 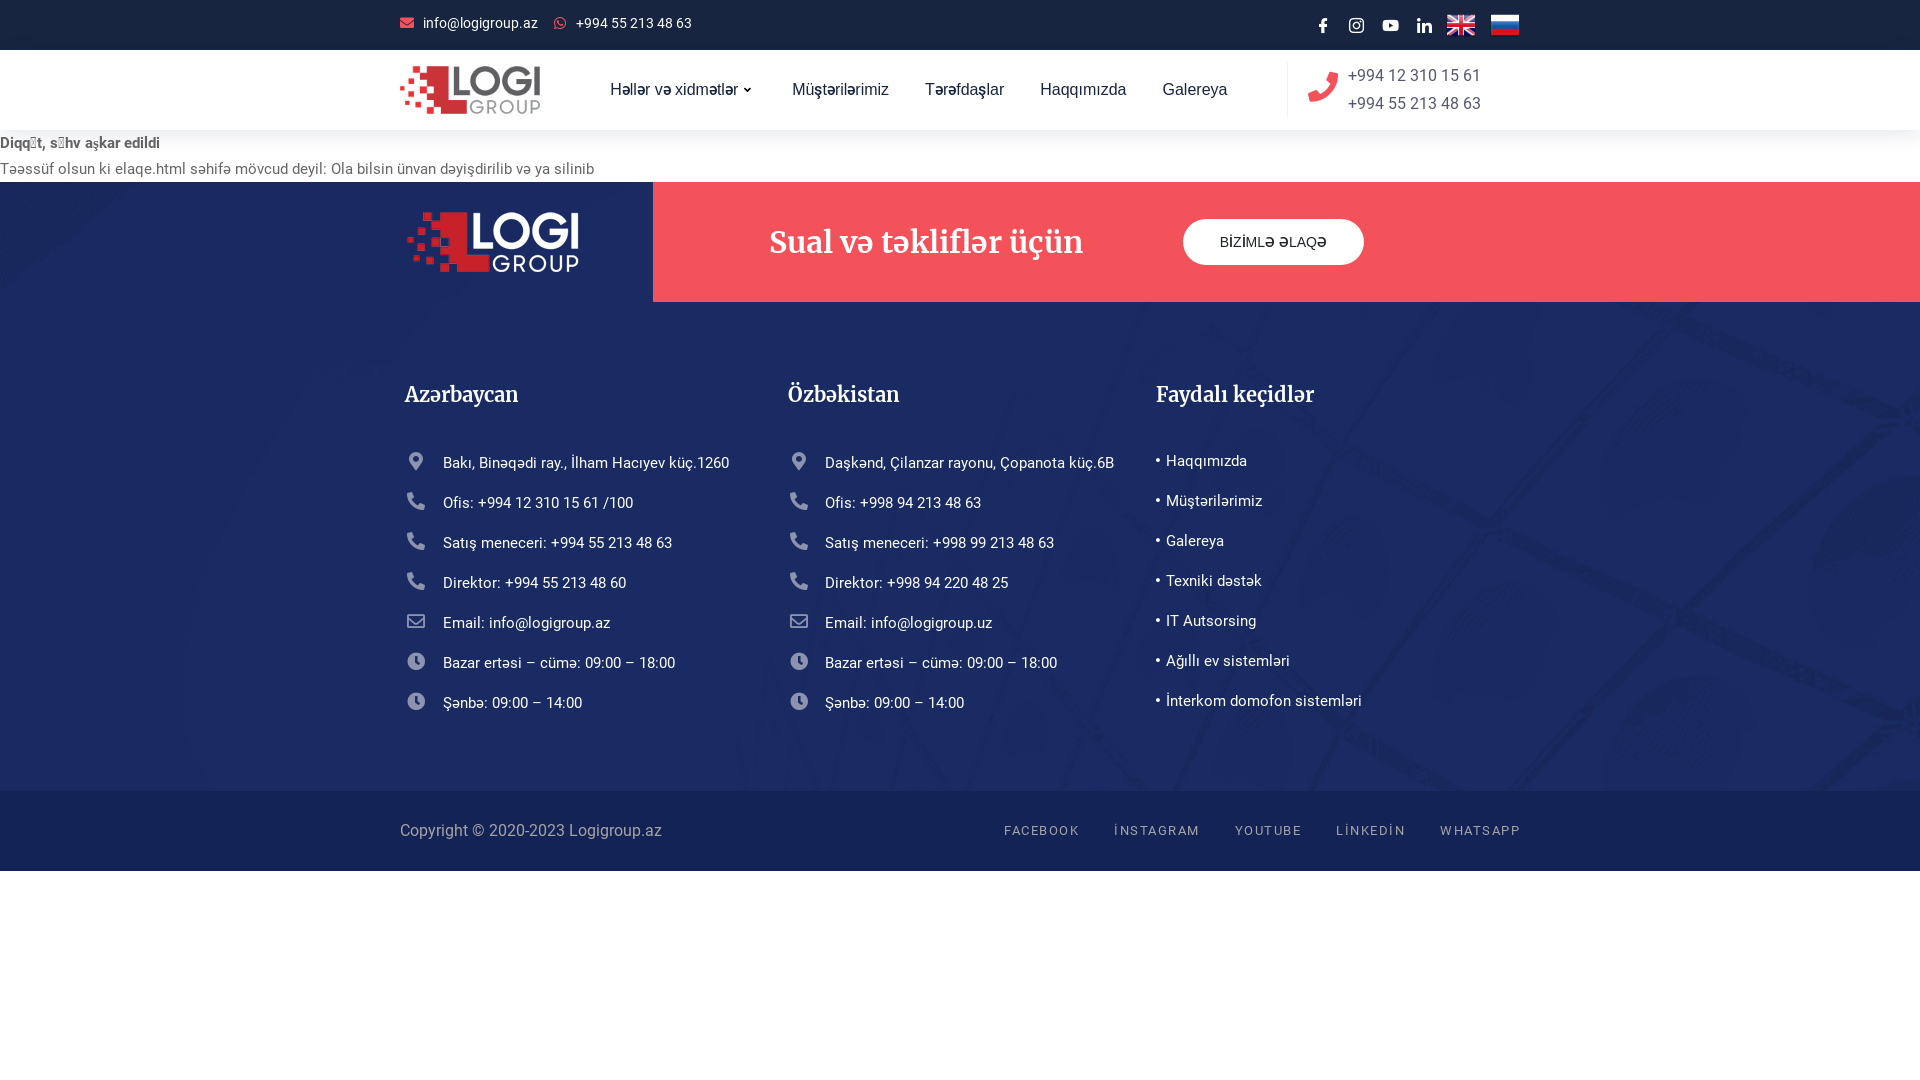 What do you see at coordinates (952, 503) in the screenshot?
I see `Ofis: +998 94 213 48 63` at bounding box center [952, 503].